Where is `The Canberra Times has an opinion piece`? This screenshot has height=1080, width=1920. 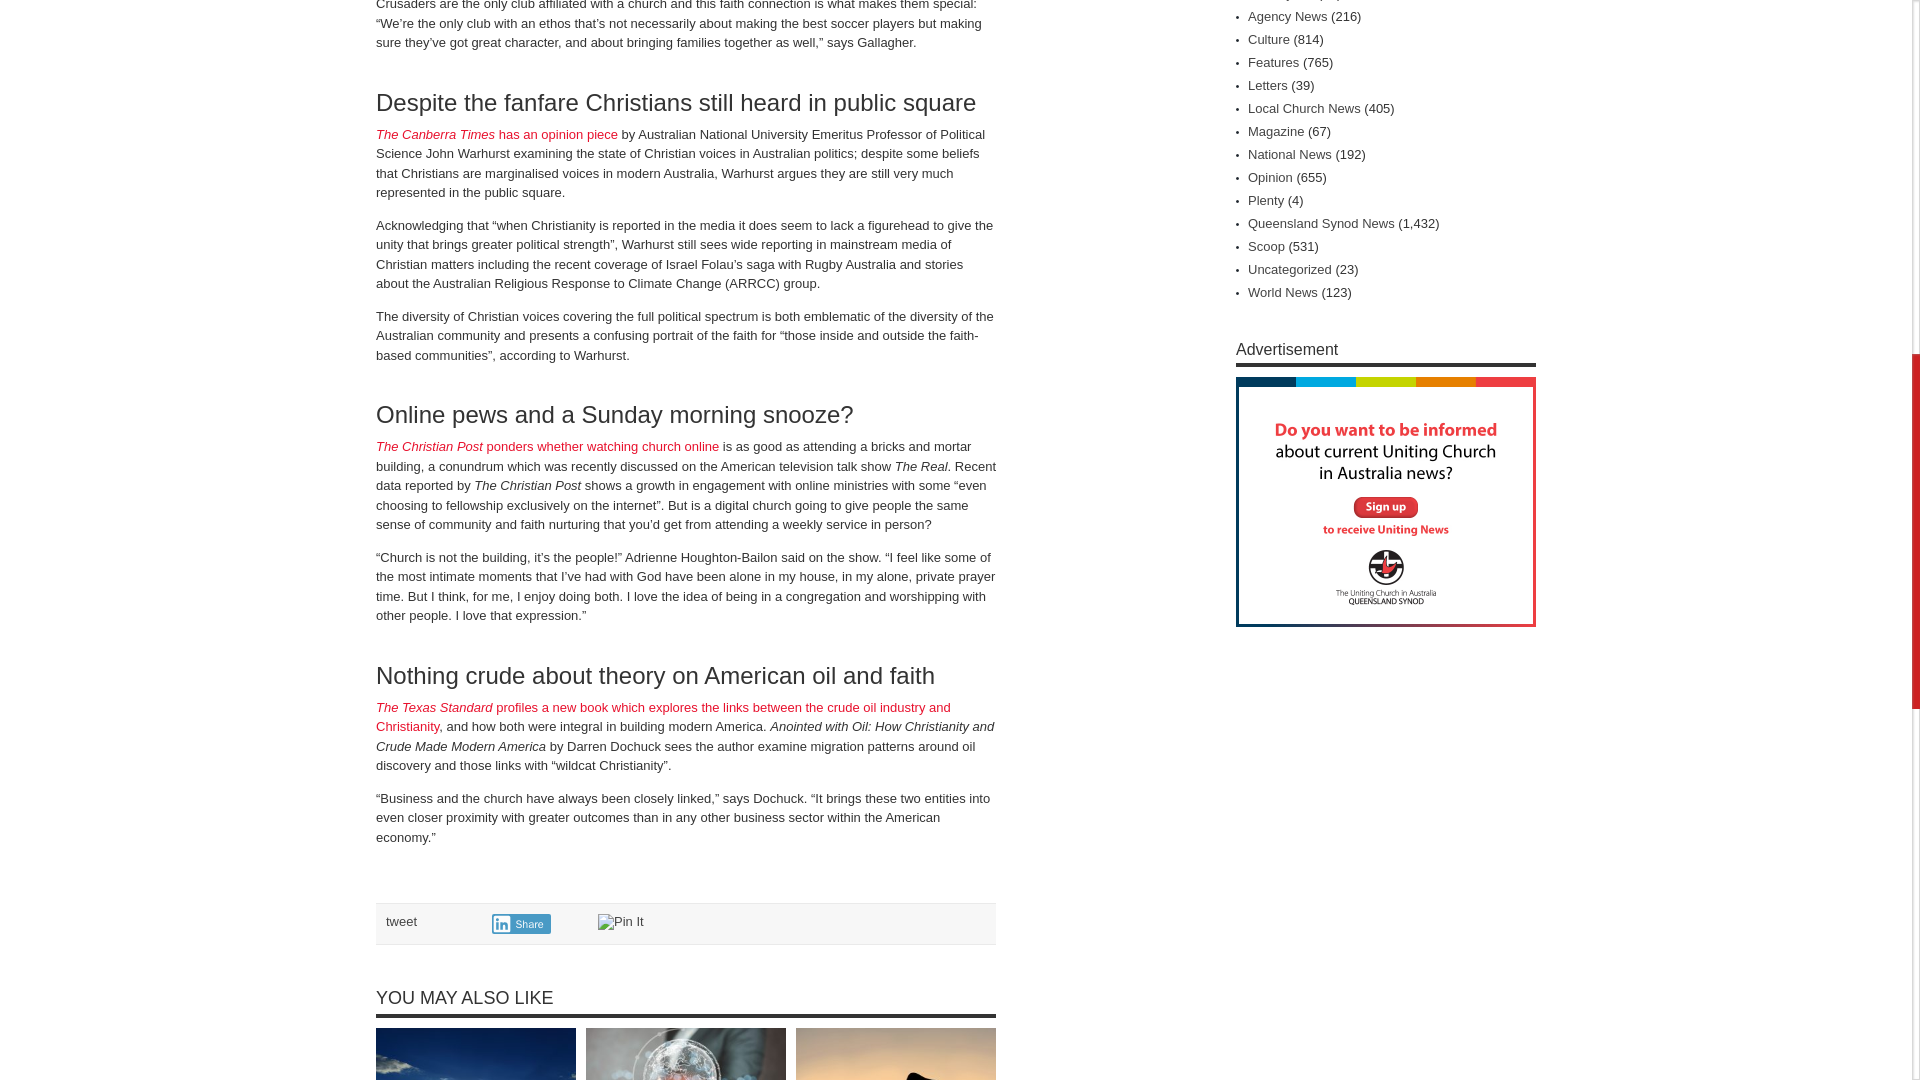
The Canberra Times has an opinion piece is located at coordinates (497, 134).